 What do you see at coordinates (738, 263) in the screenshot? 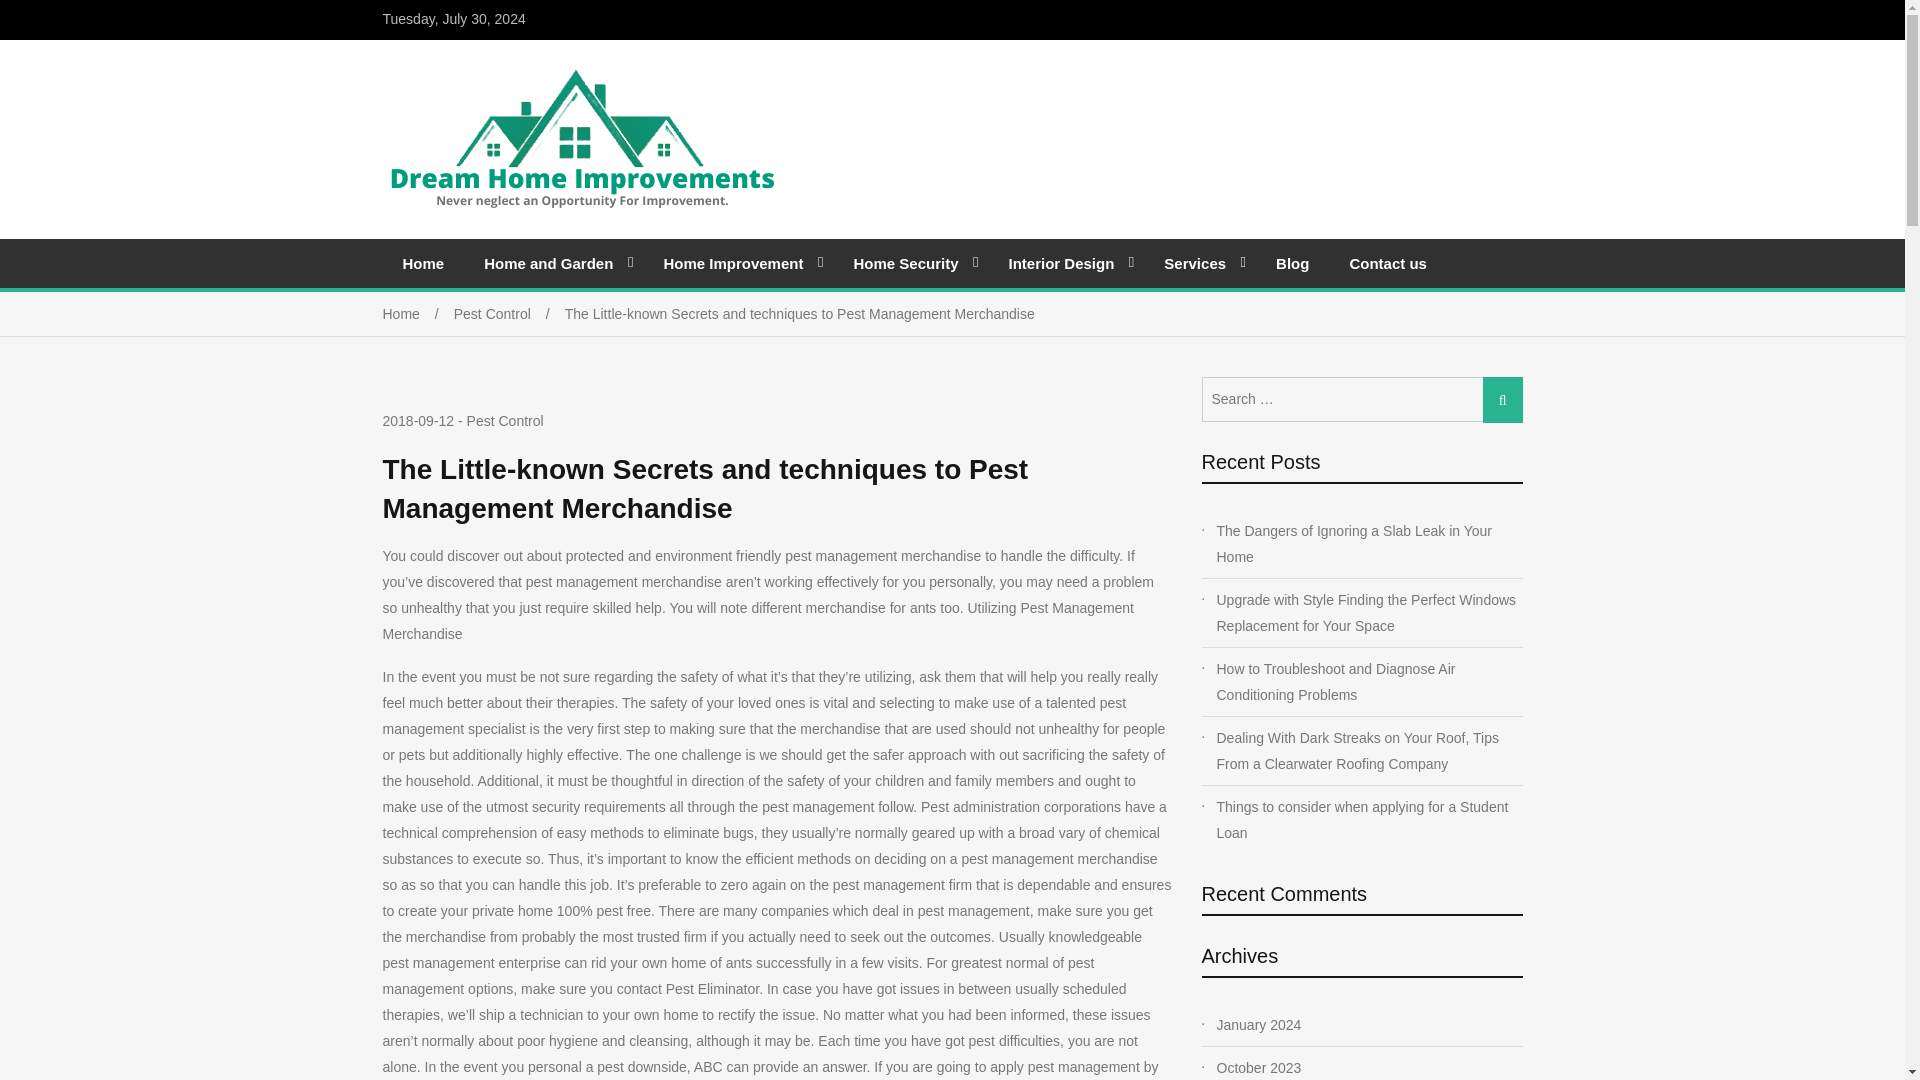
I see `Home Improvement` at bounding box center [738, 263].